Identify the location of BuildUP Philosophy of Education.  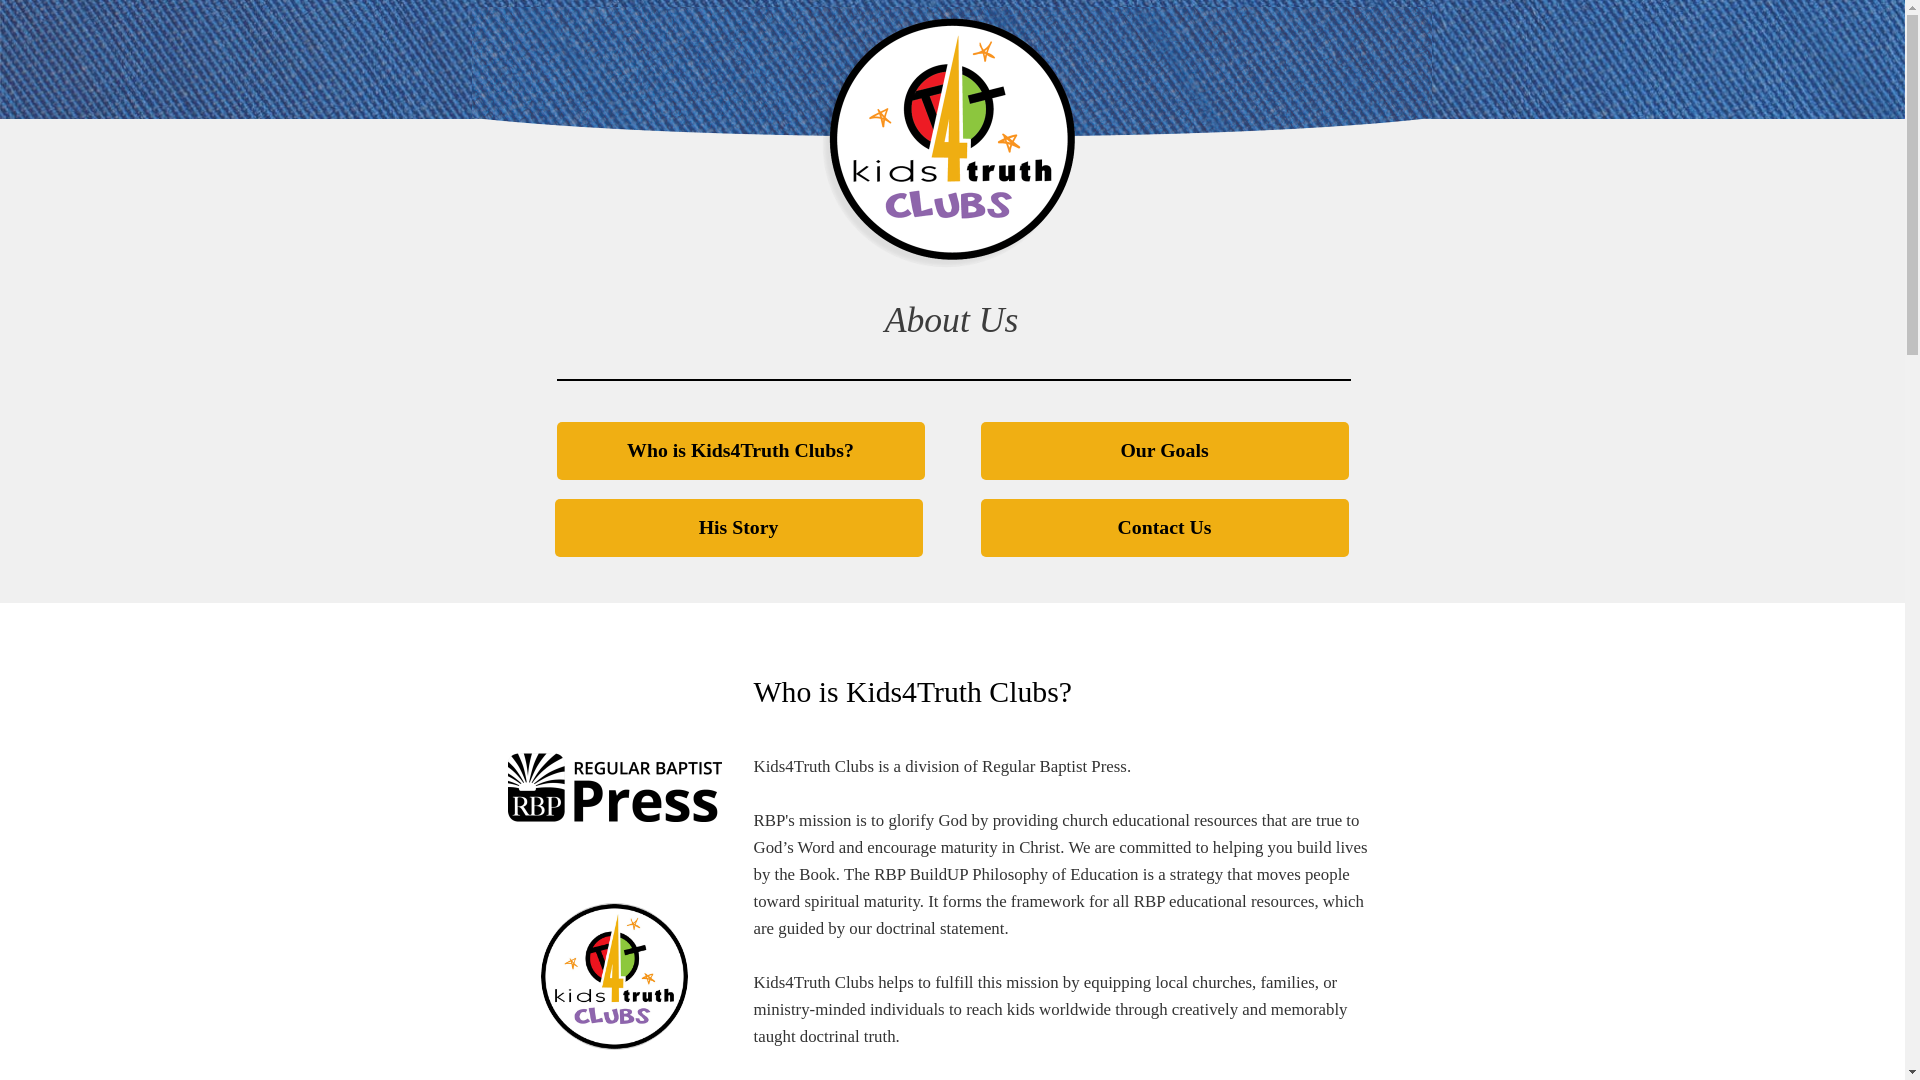
(1024, 874).